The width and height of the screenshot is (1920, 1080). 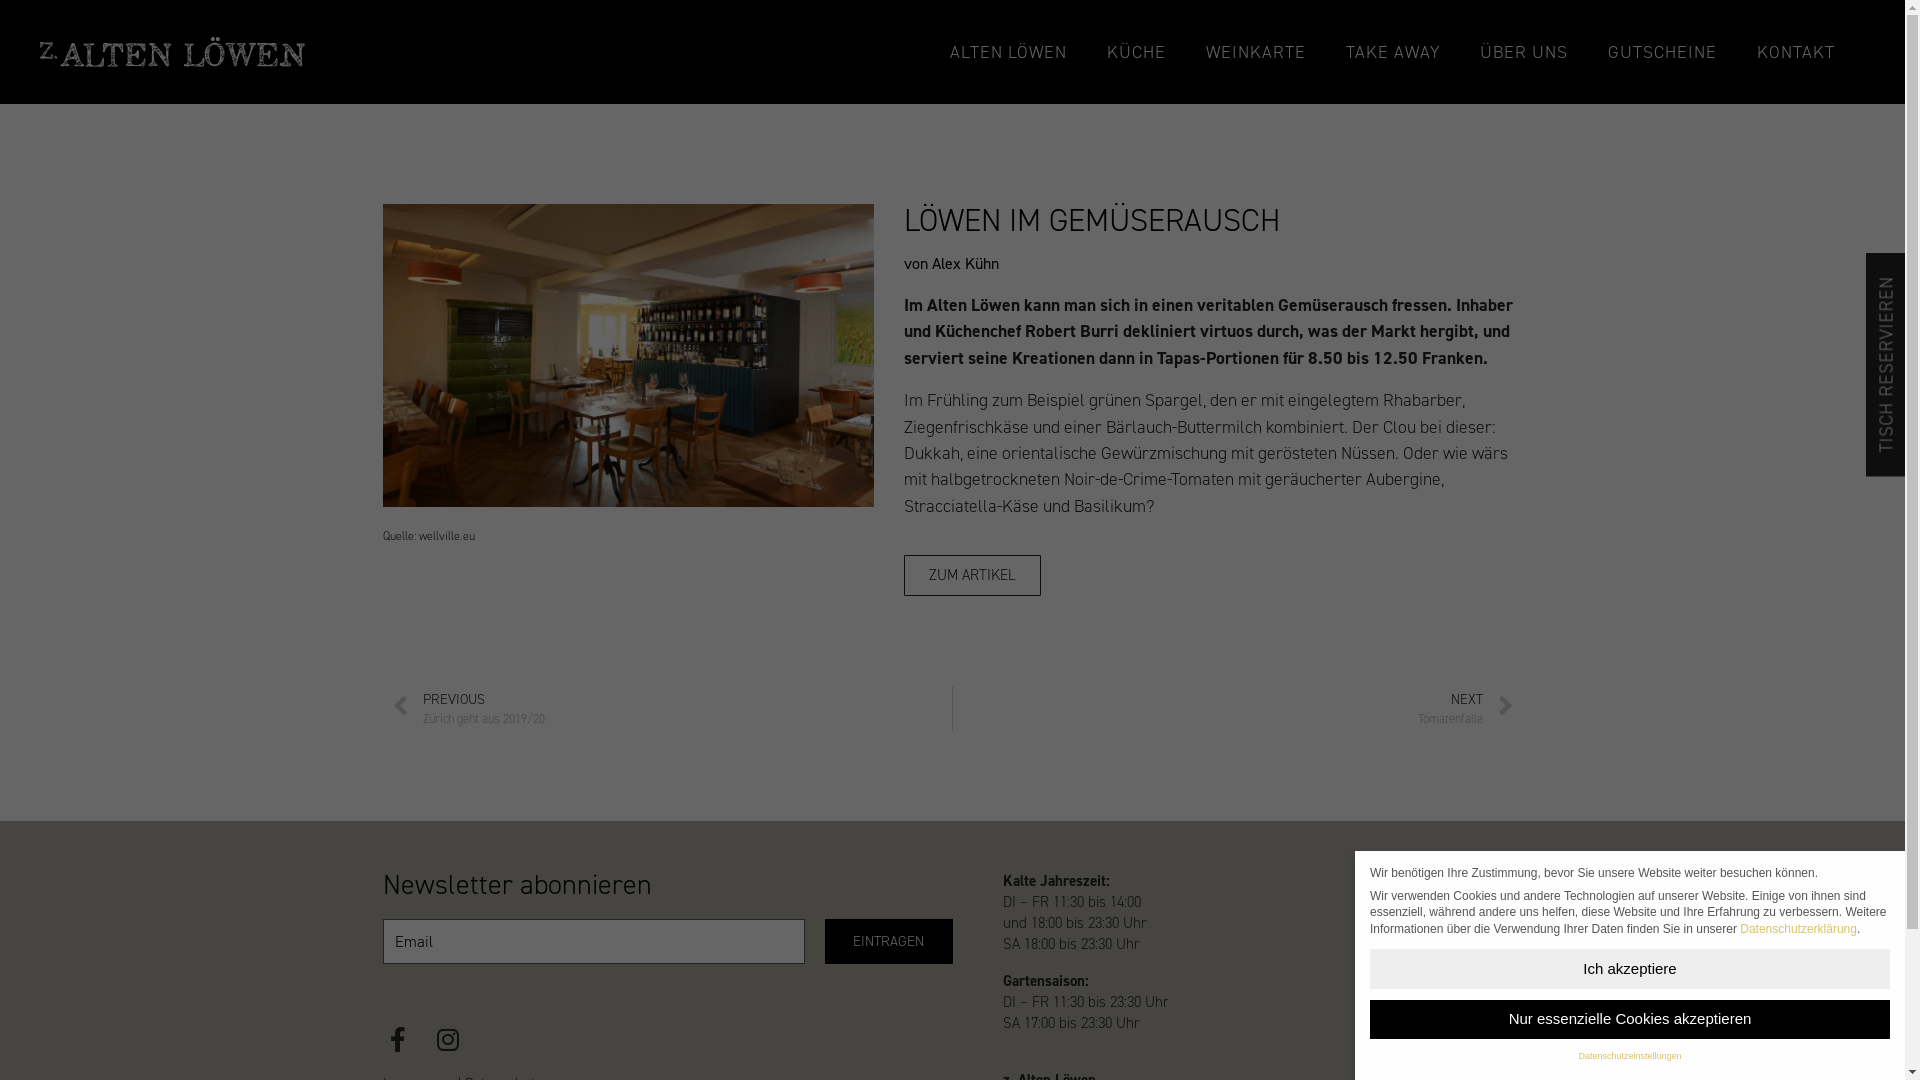 I want to click on NEXT
Tomatenfalle, so click(x=1233, y=708).